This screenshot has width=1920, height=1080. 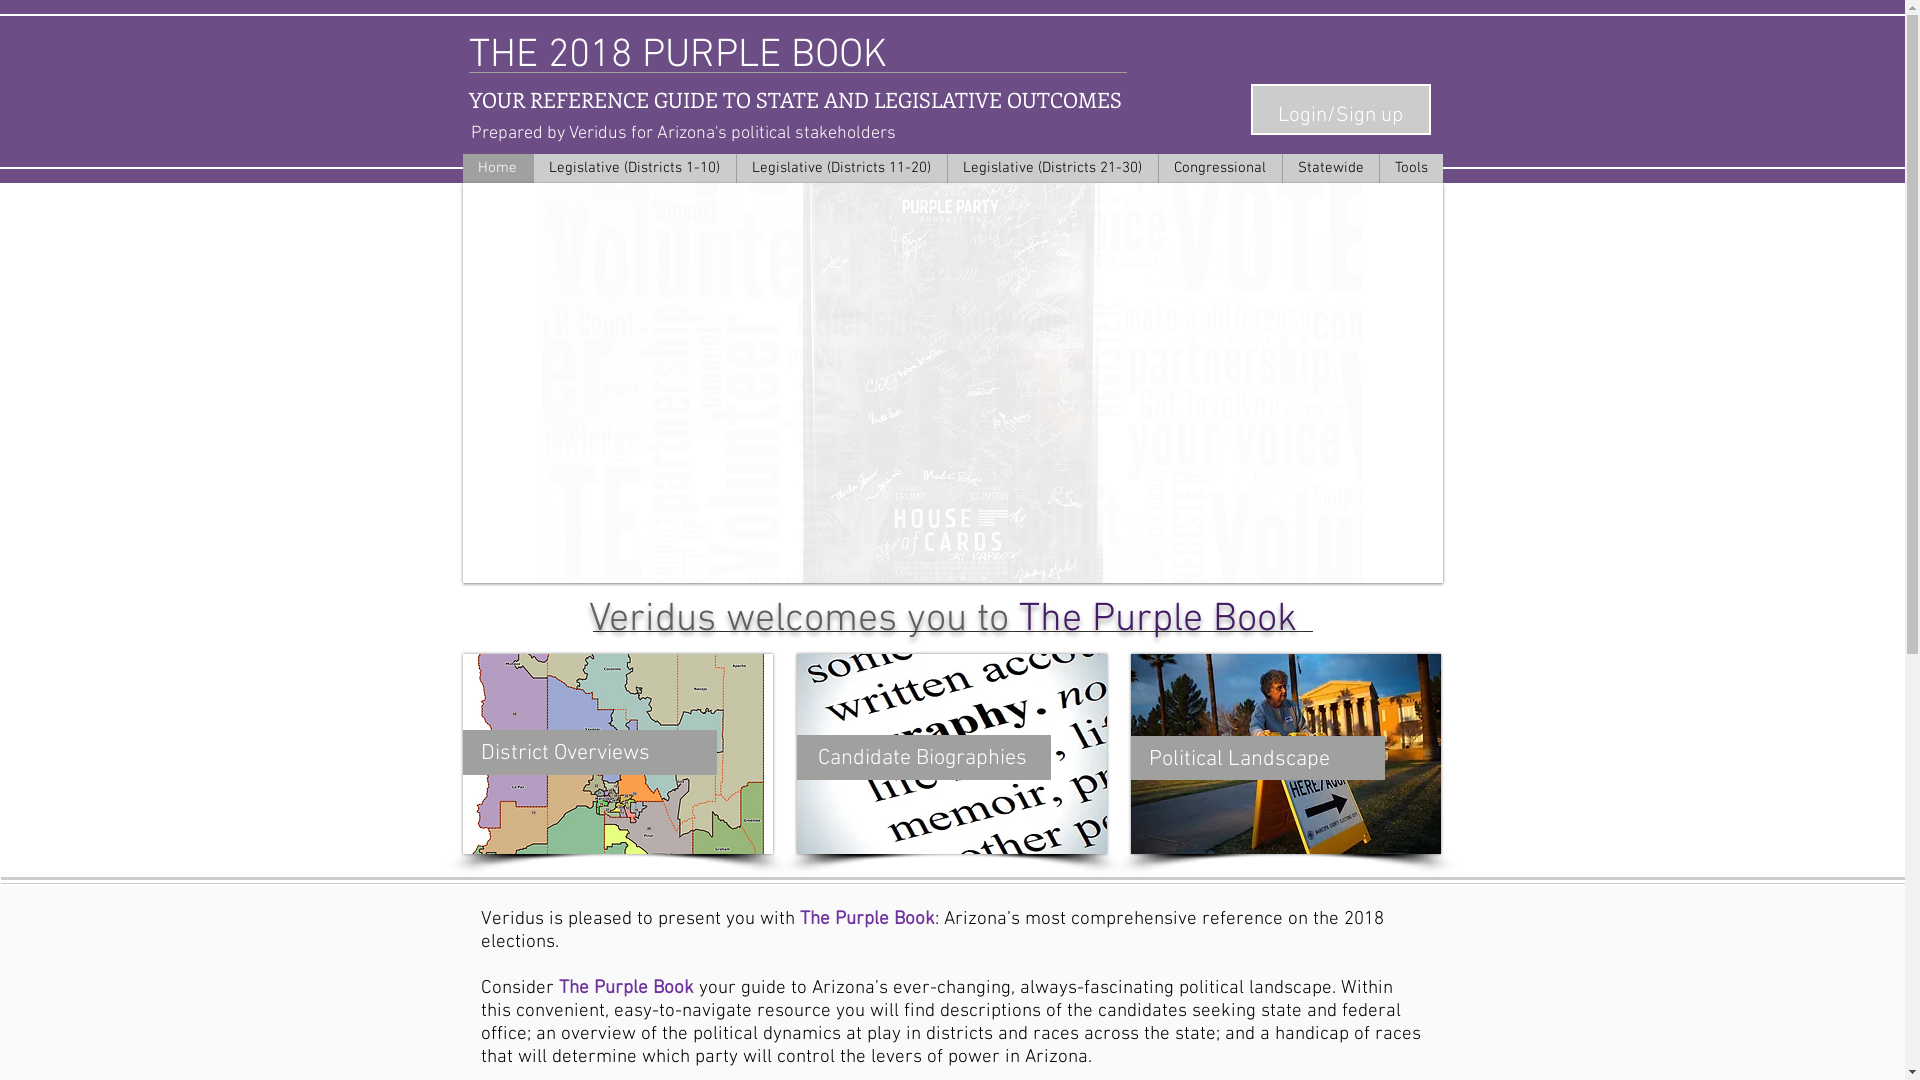 I want to click on Login/Sign up, so click(x=1340, y=116).